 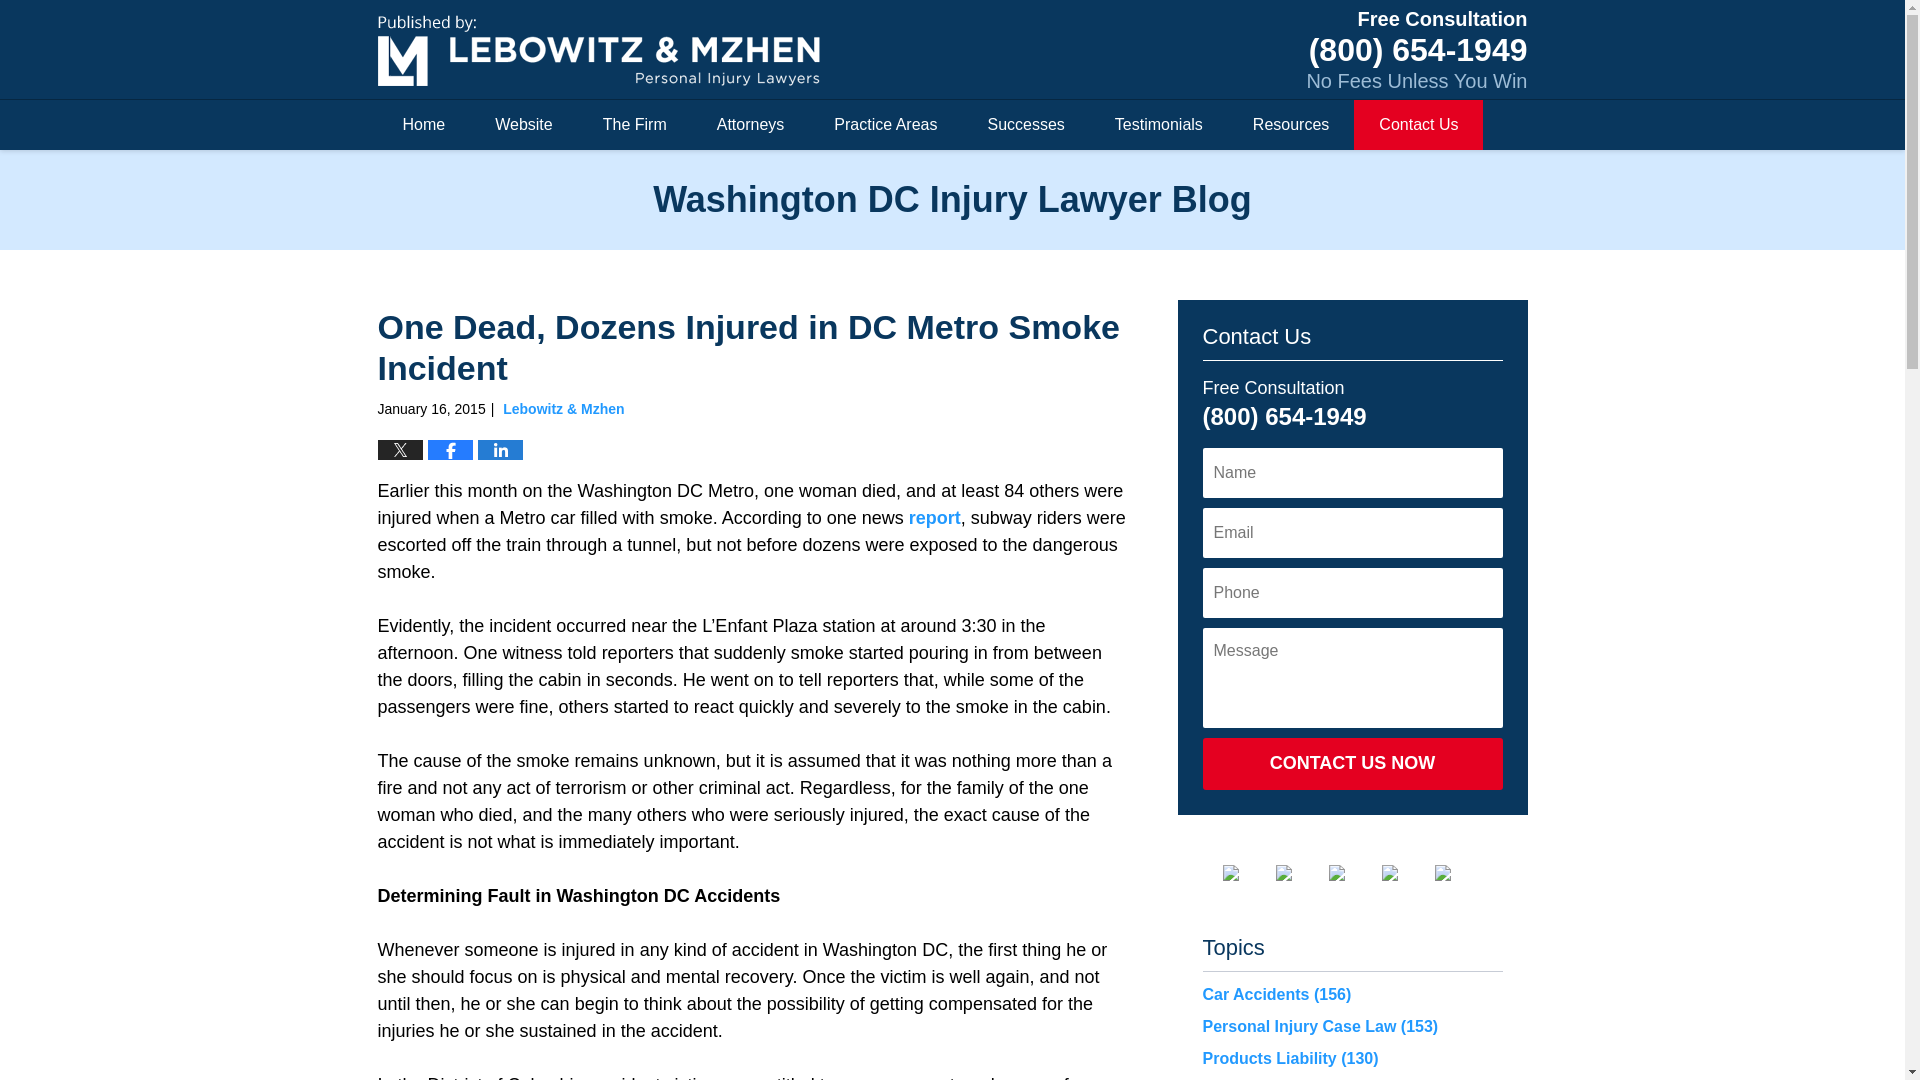 I want to click on Please enter a valid phone number., so click(x=1351, y=592).